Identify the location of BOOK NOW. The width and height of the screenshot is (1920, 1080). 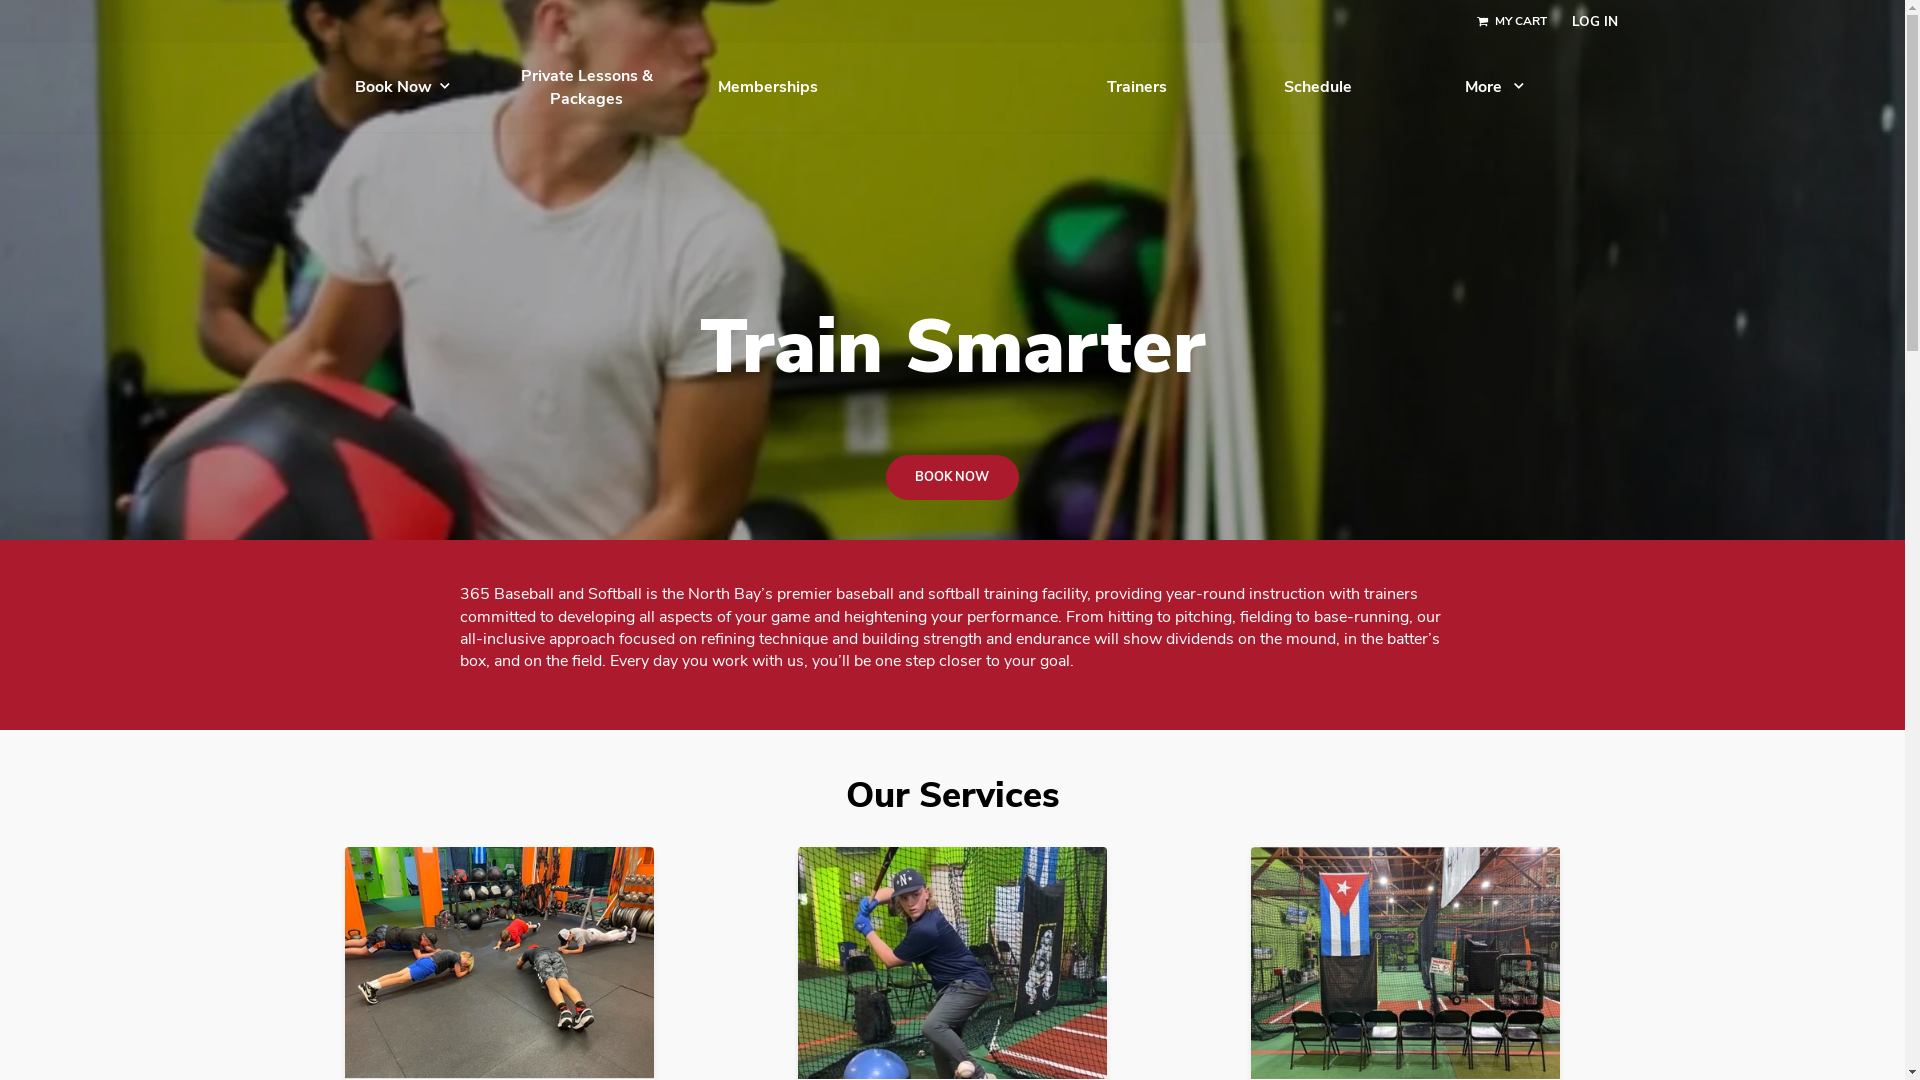
(1190, 597).